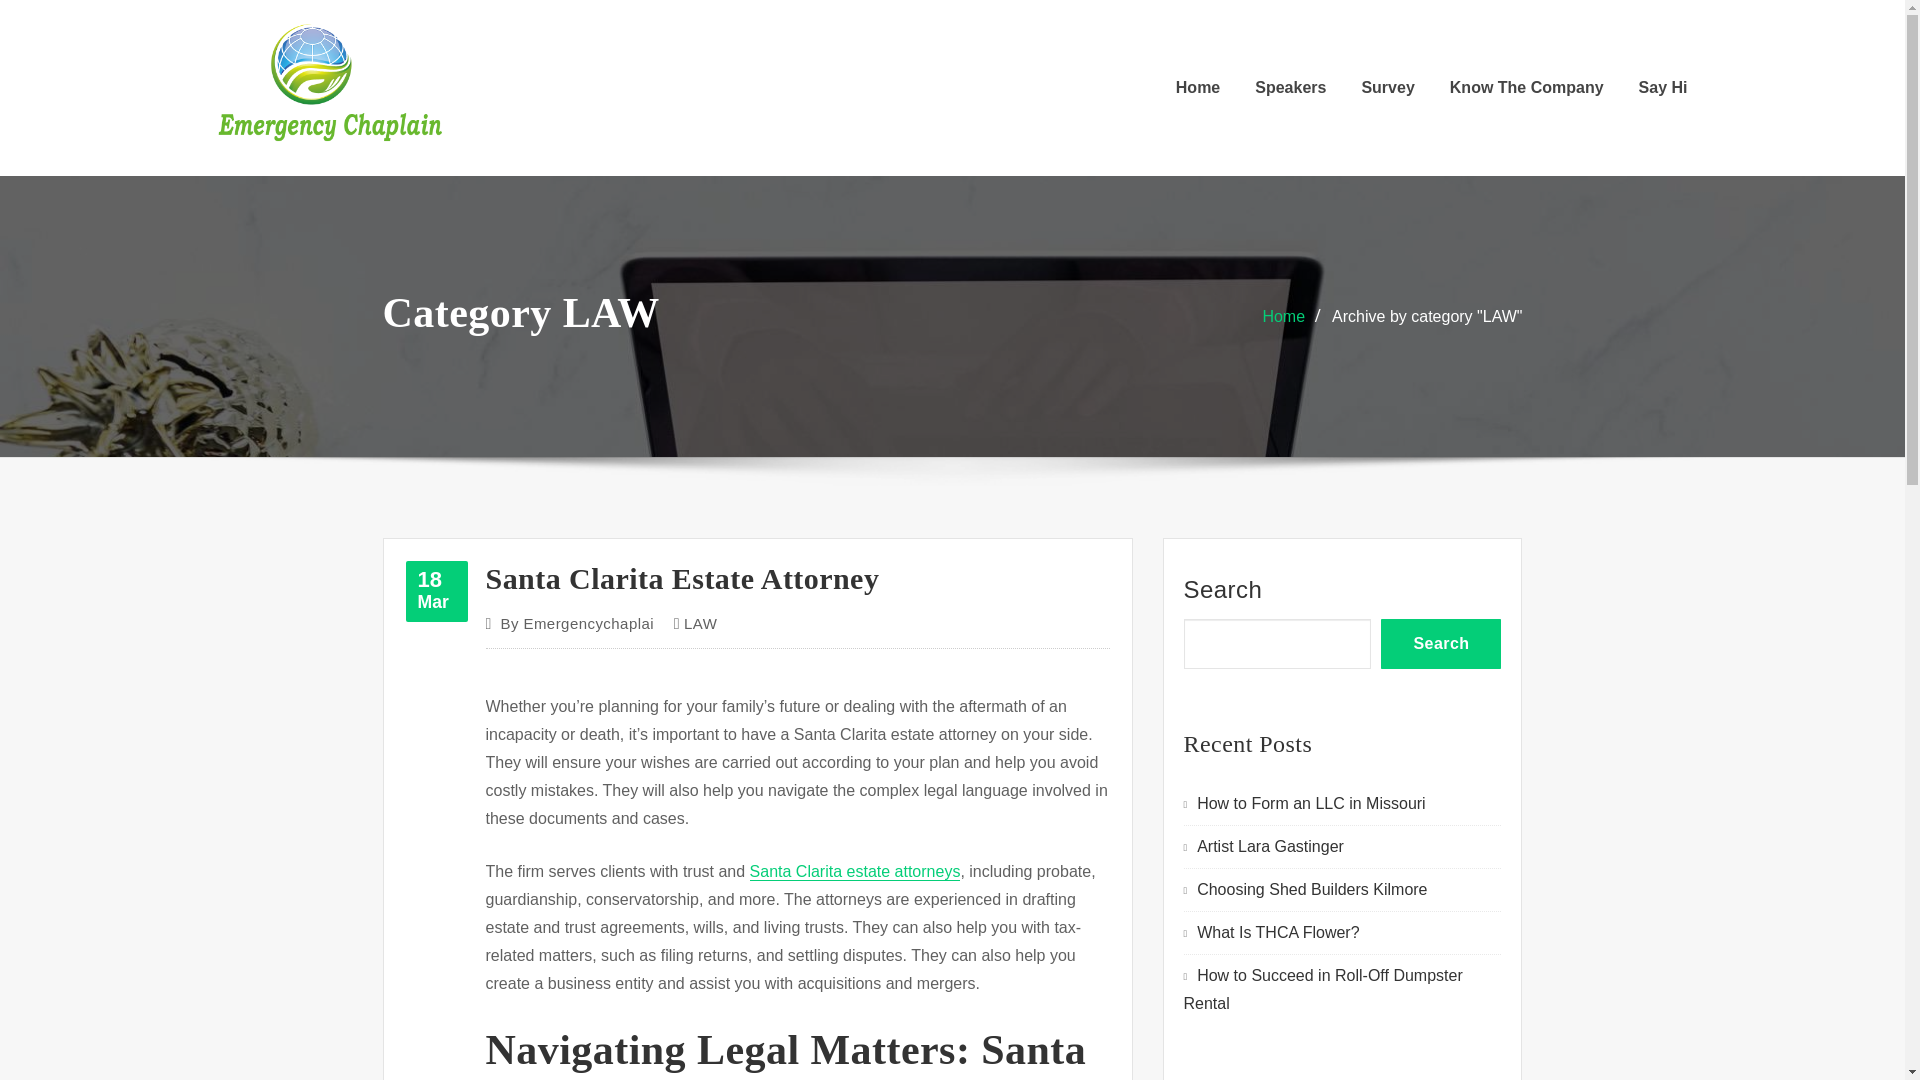 The image size is (1920, 1080). What do you see at coordinates (1440, 643) in the screenshot?
I see `Home` at bounding box center [1440, 643].